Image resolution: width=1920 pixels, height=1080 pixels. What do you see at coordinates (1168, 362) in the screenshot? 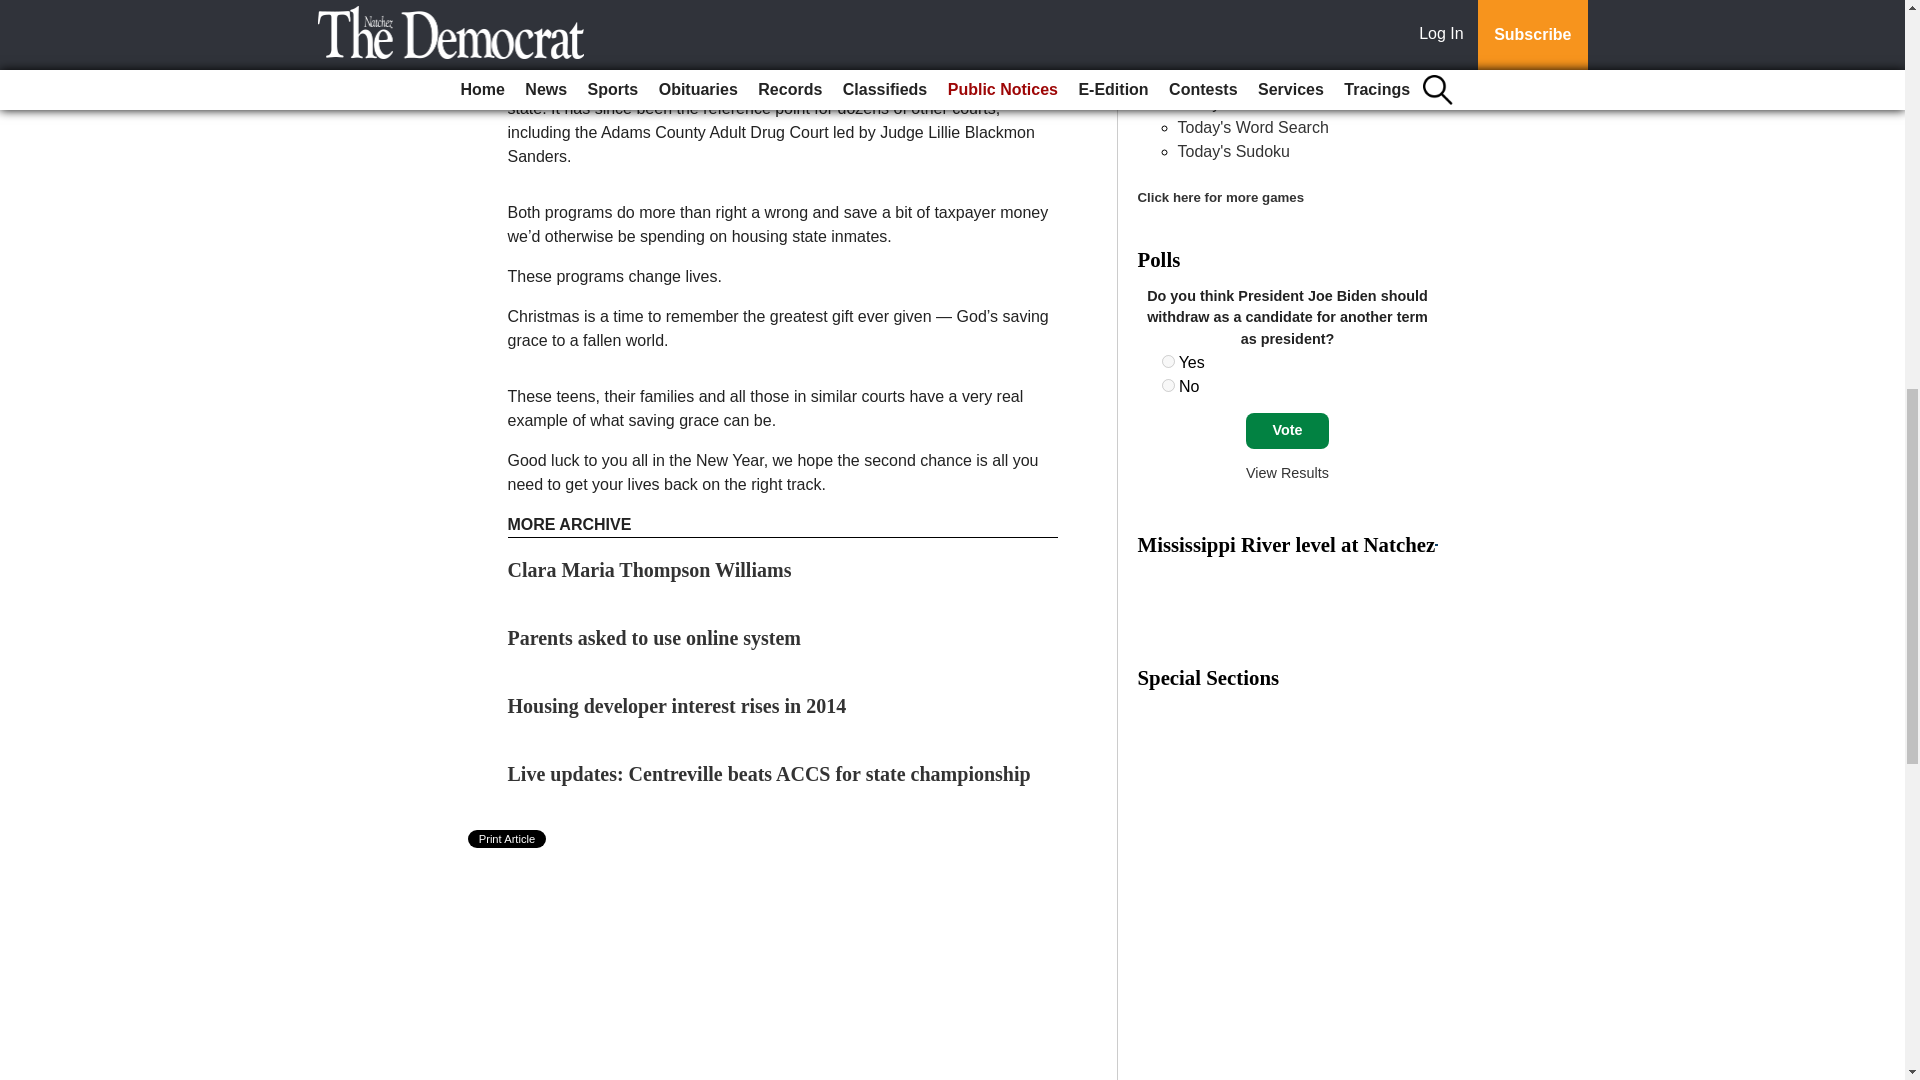
I see `22423` at bounding box center [1168, 362].